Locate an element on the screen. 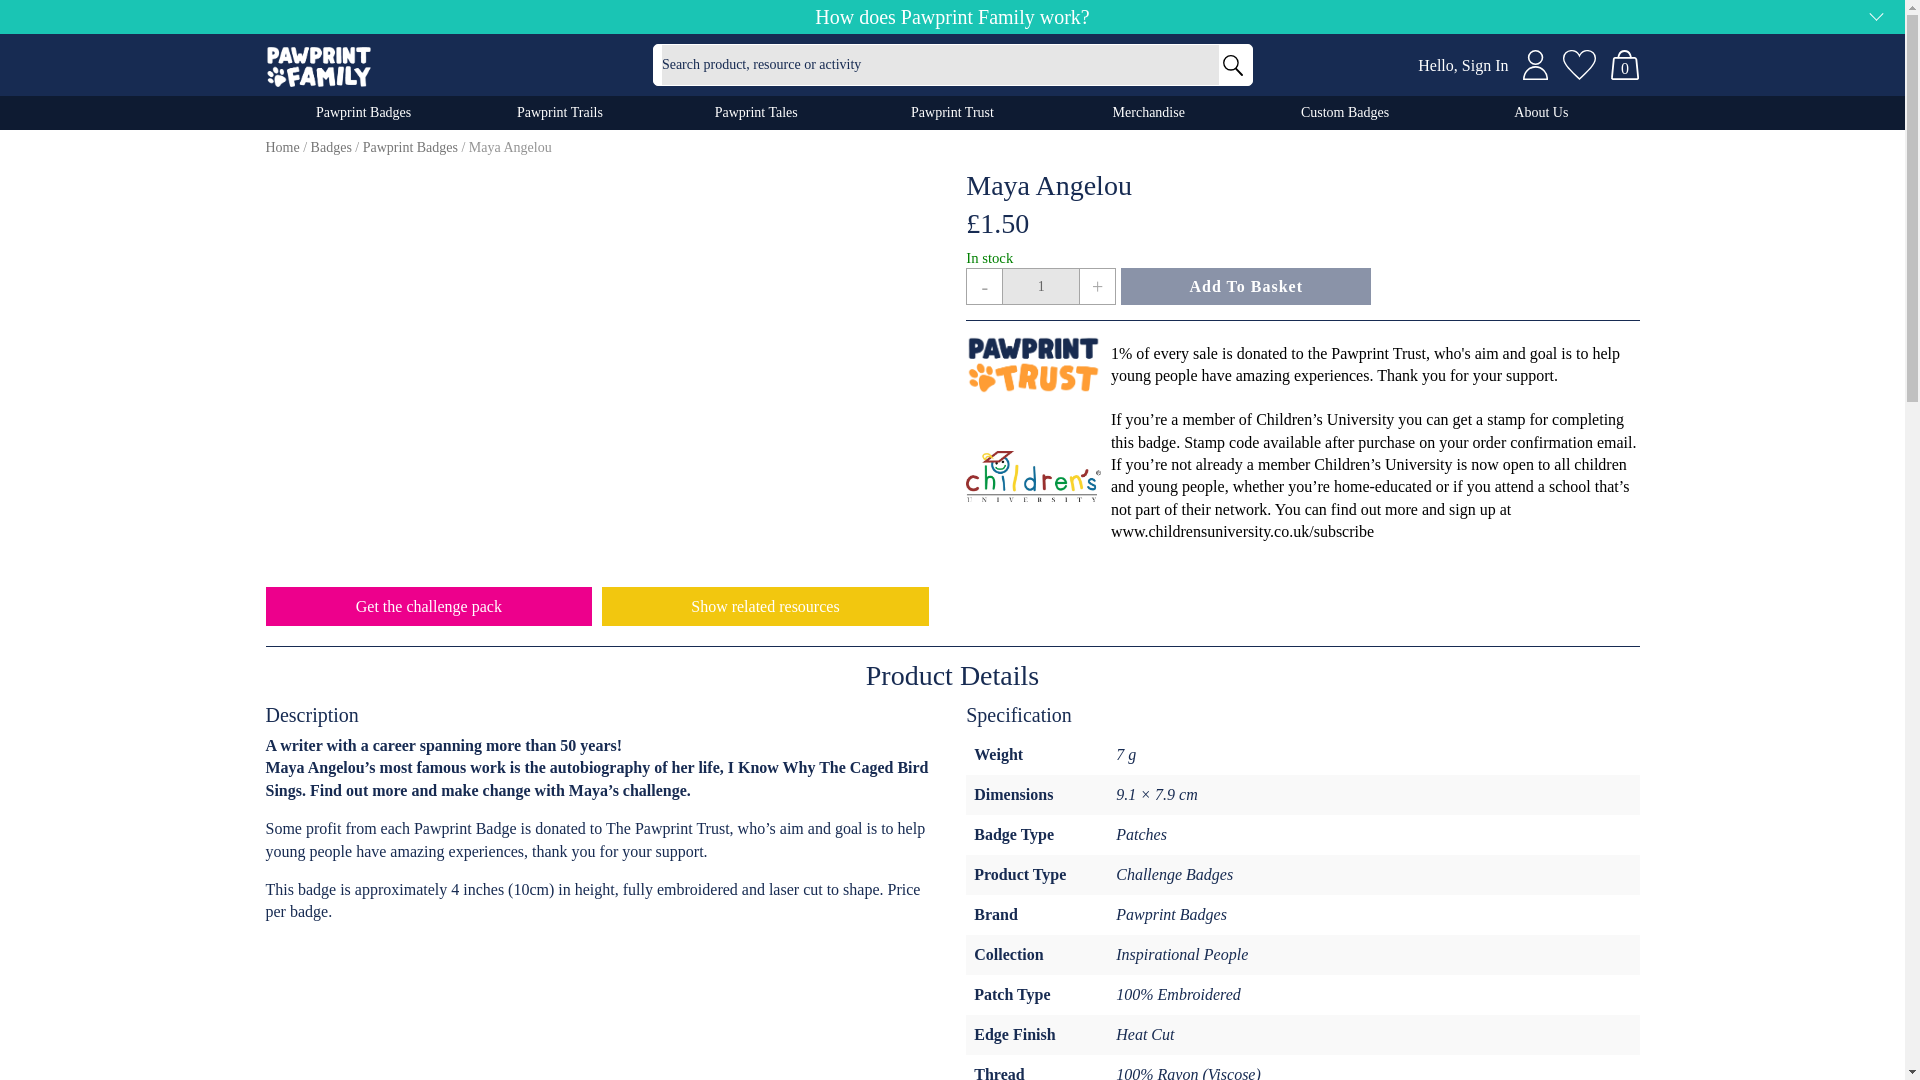  Hello, Sign In is located at coordinates (1462, 66).